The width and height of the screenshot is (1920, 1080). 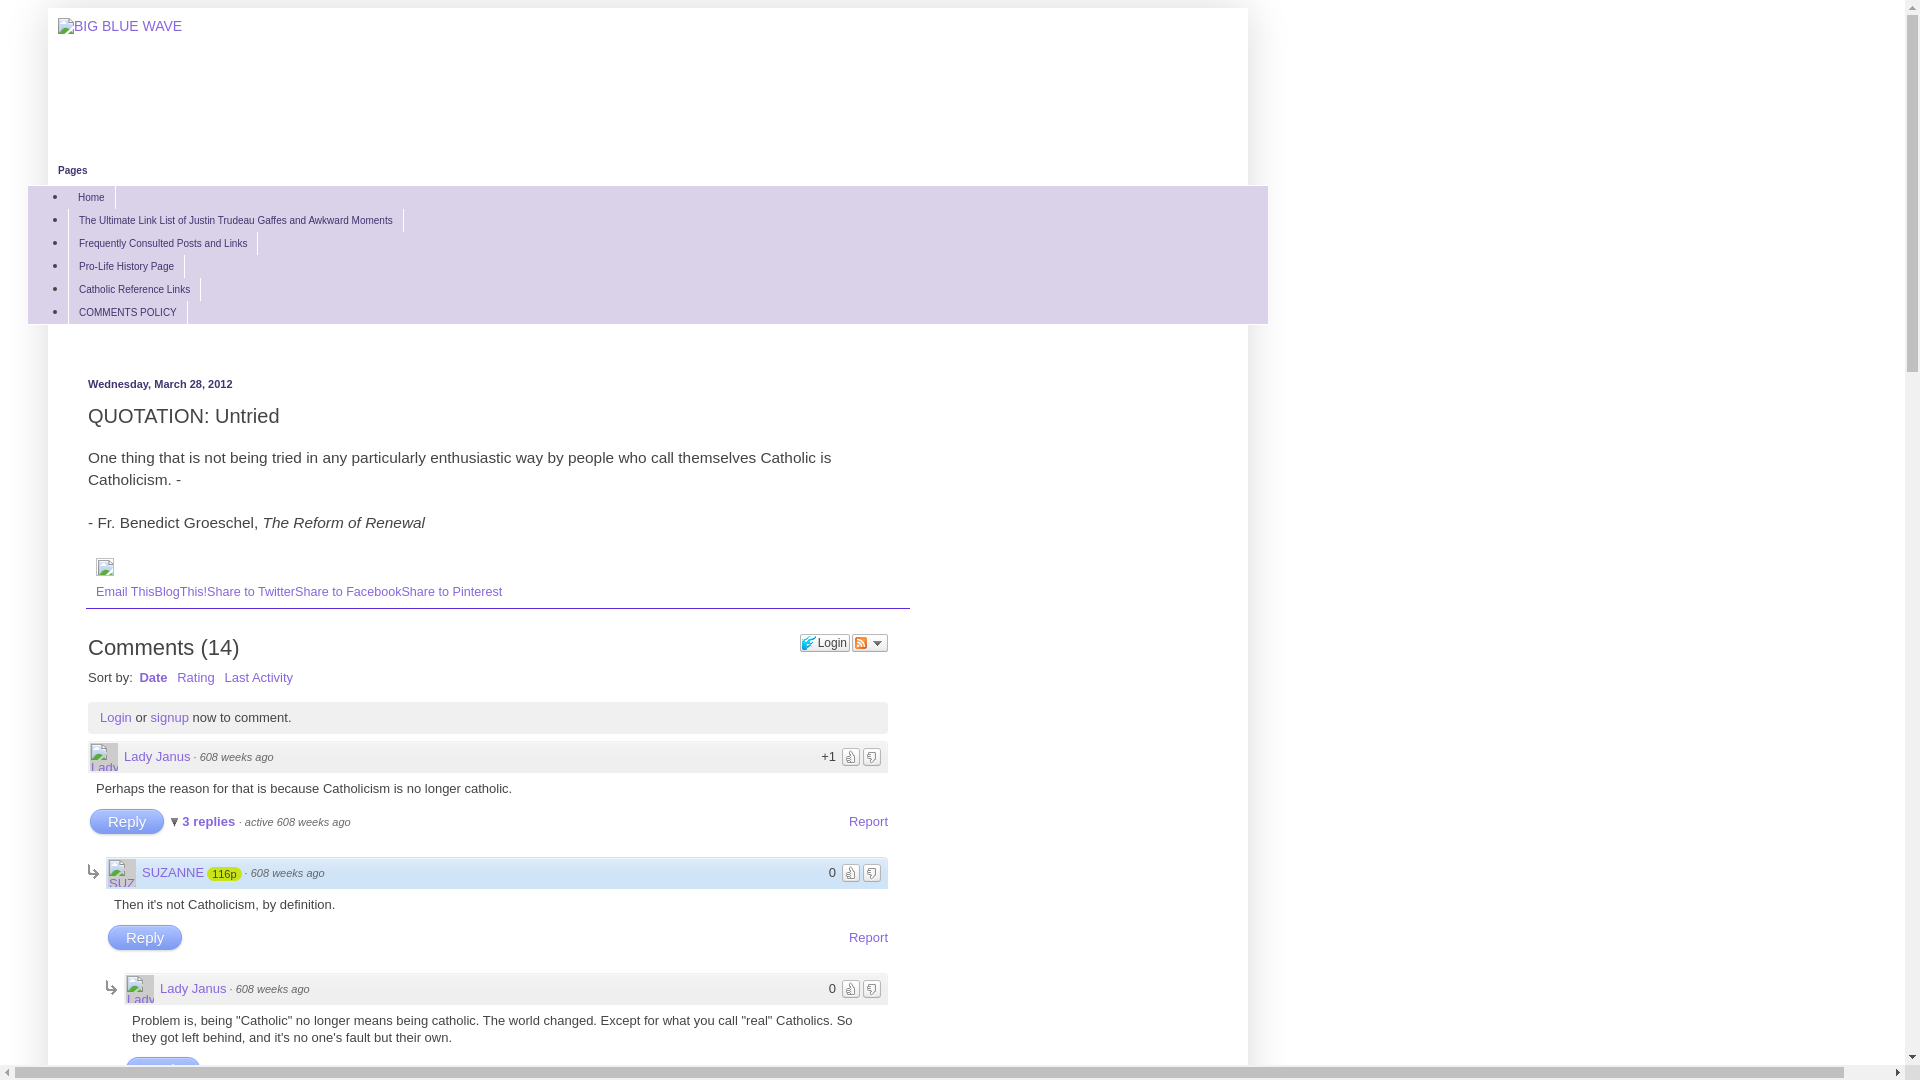 What do you see at coordinates (128, 312) in the screenshot?
I see `COMMENTS POLICY` at bounding box center [128, 312].